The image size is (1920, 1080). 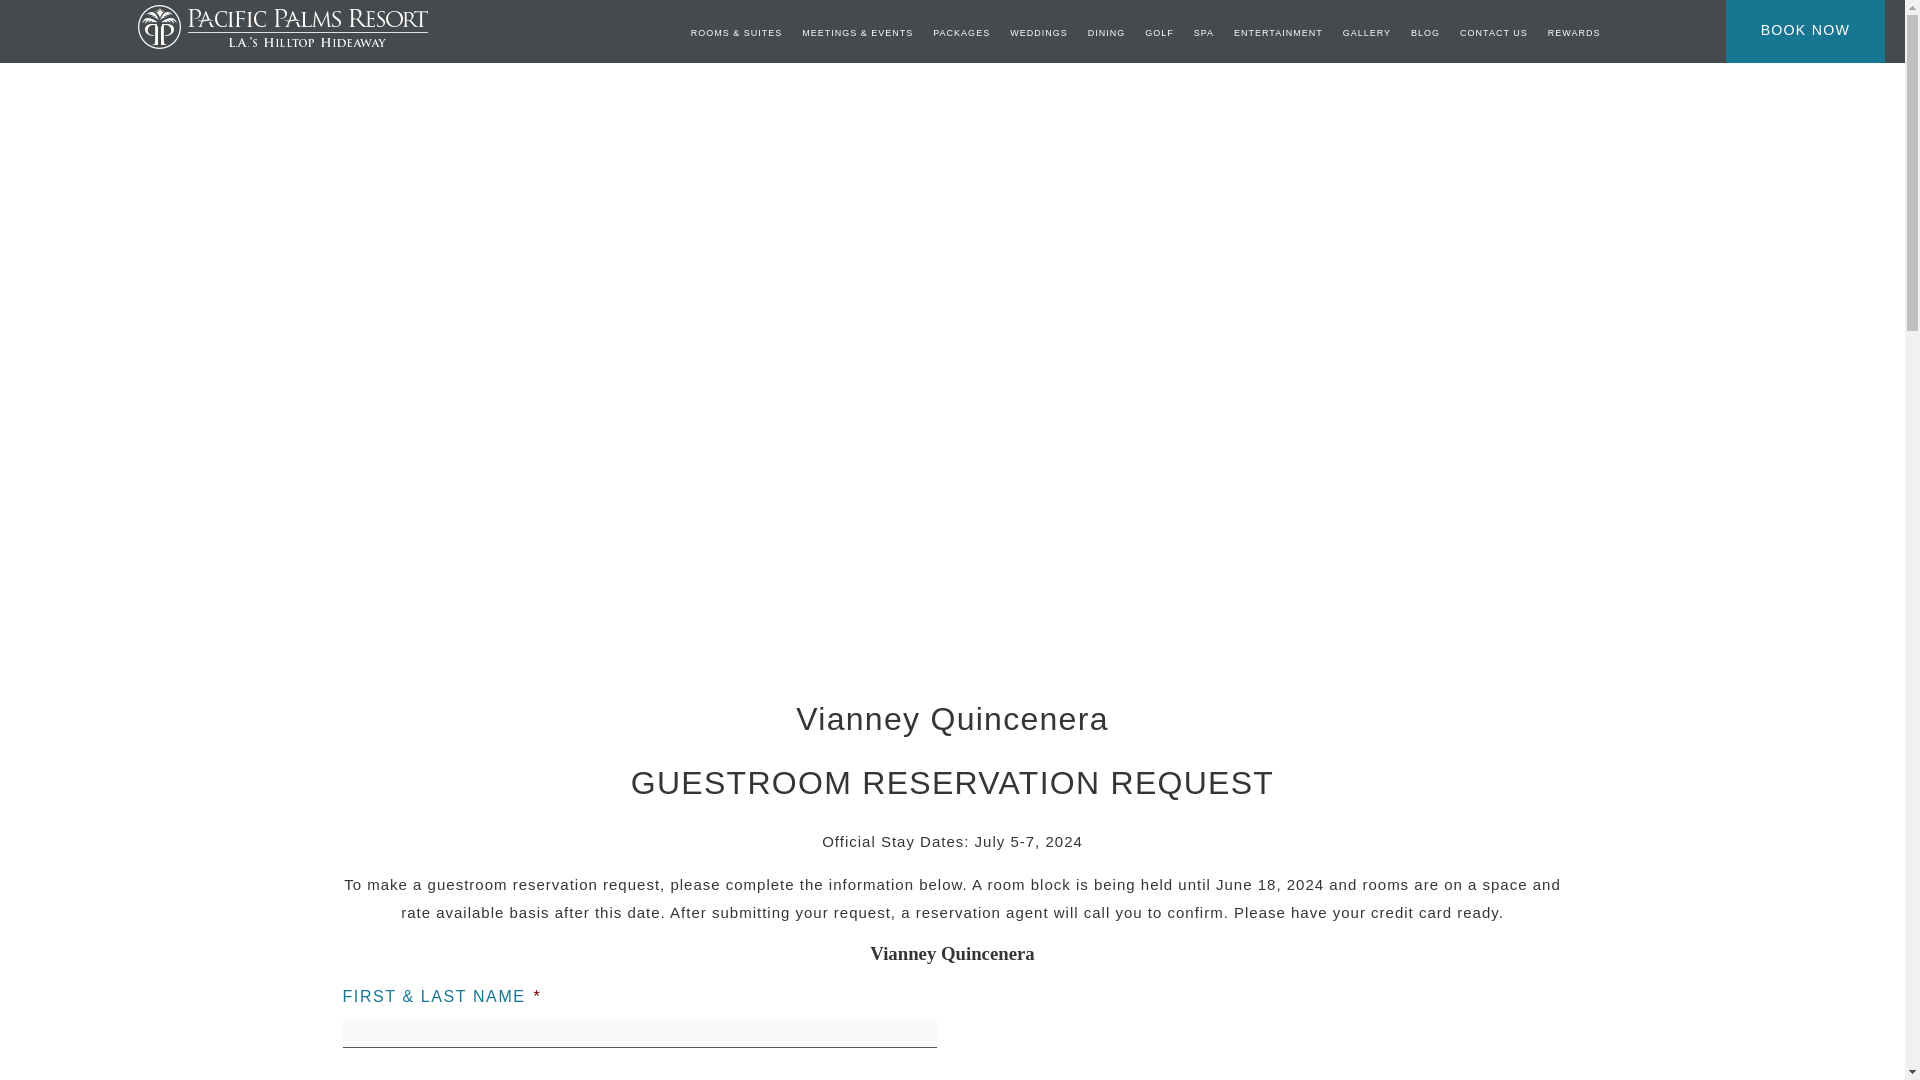 What do you see at coordinates (1426, 33) in the screenshot?
I see `BLOG` at bounding box center [1426, 33].